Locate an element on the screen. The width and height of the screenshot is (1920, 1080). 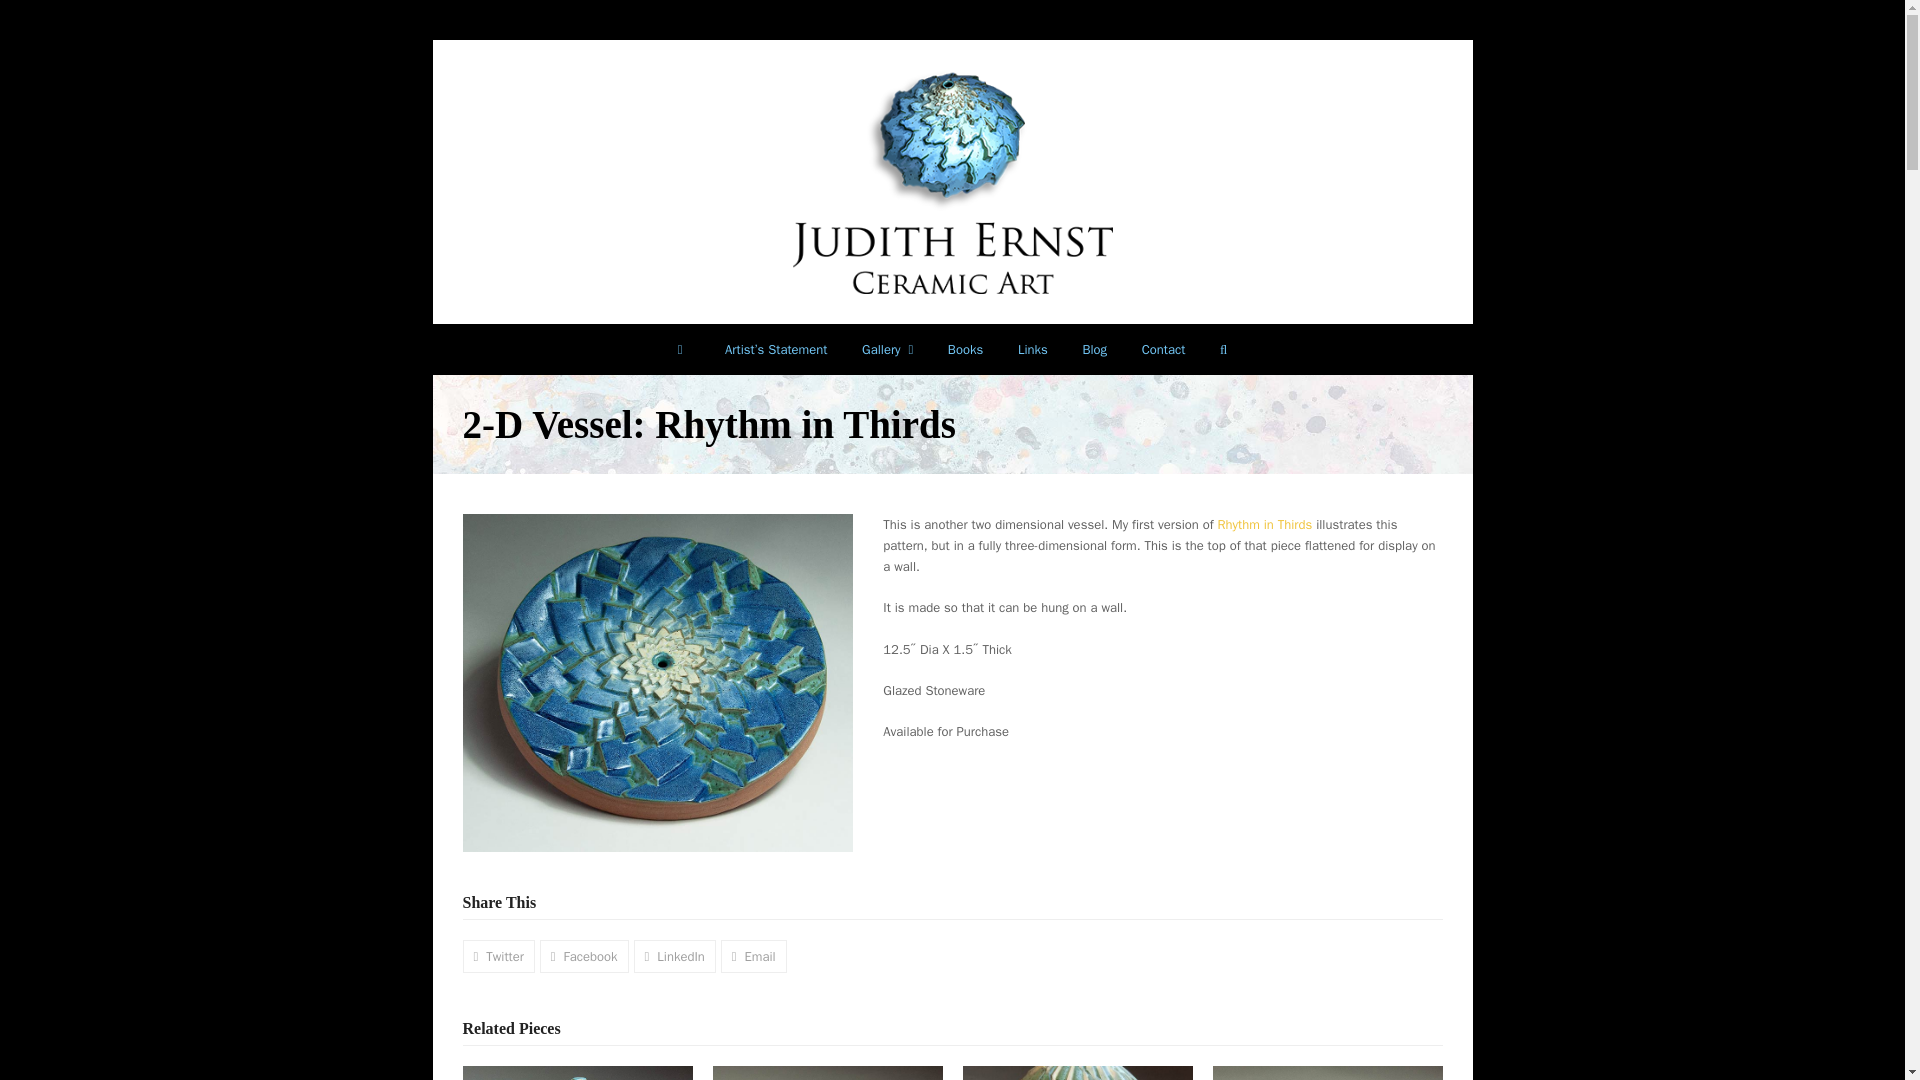
Books is located at coordinates (964, 350).